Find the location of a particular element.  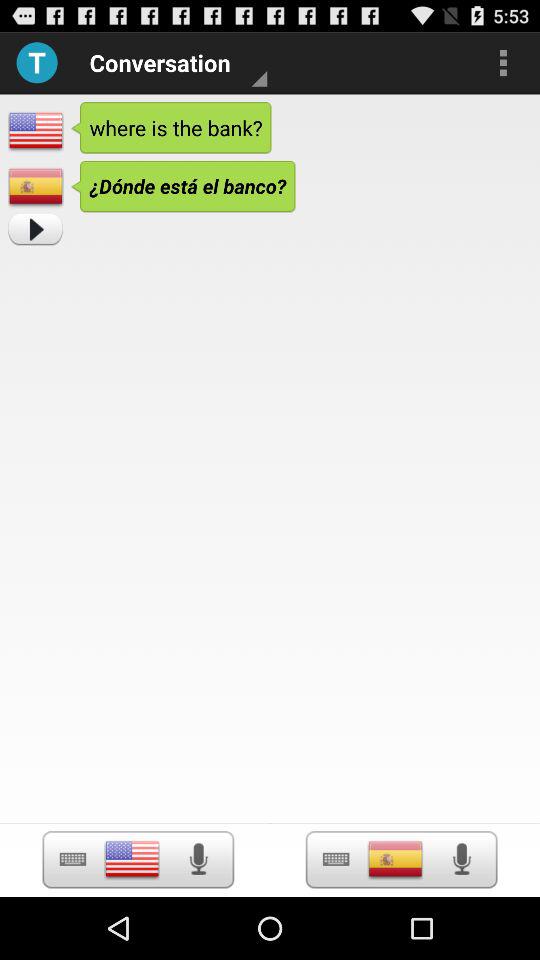

turn on microphone is located at coordinates (462, 859).